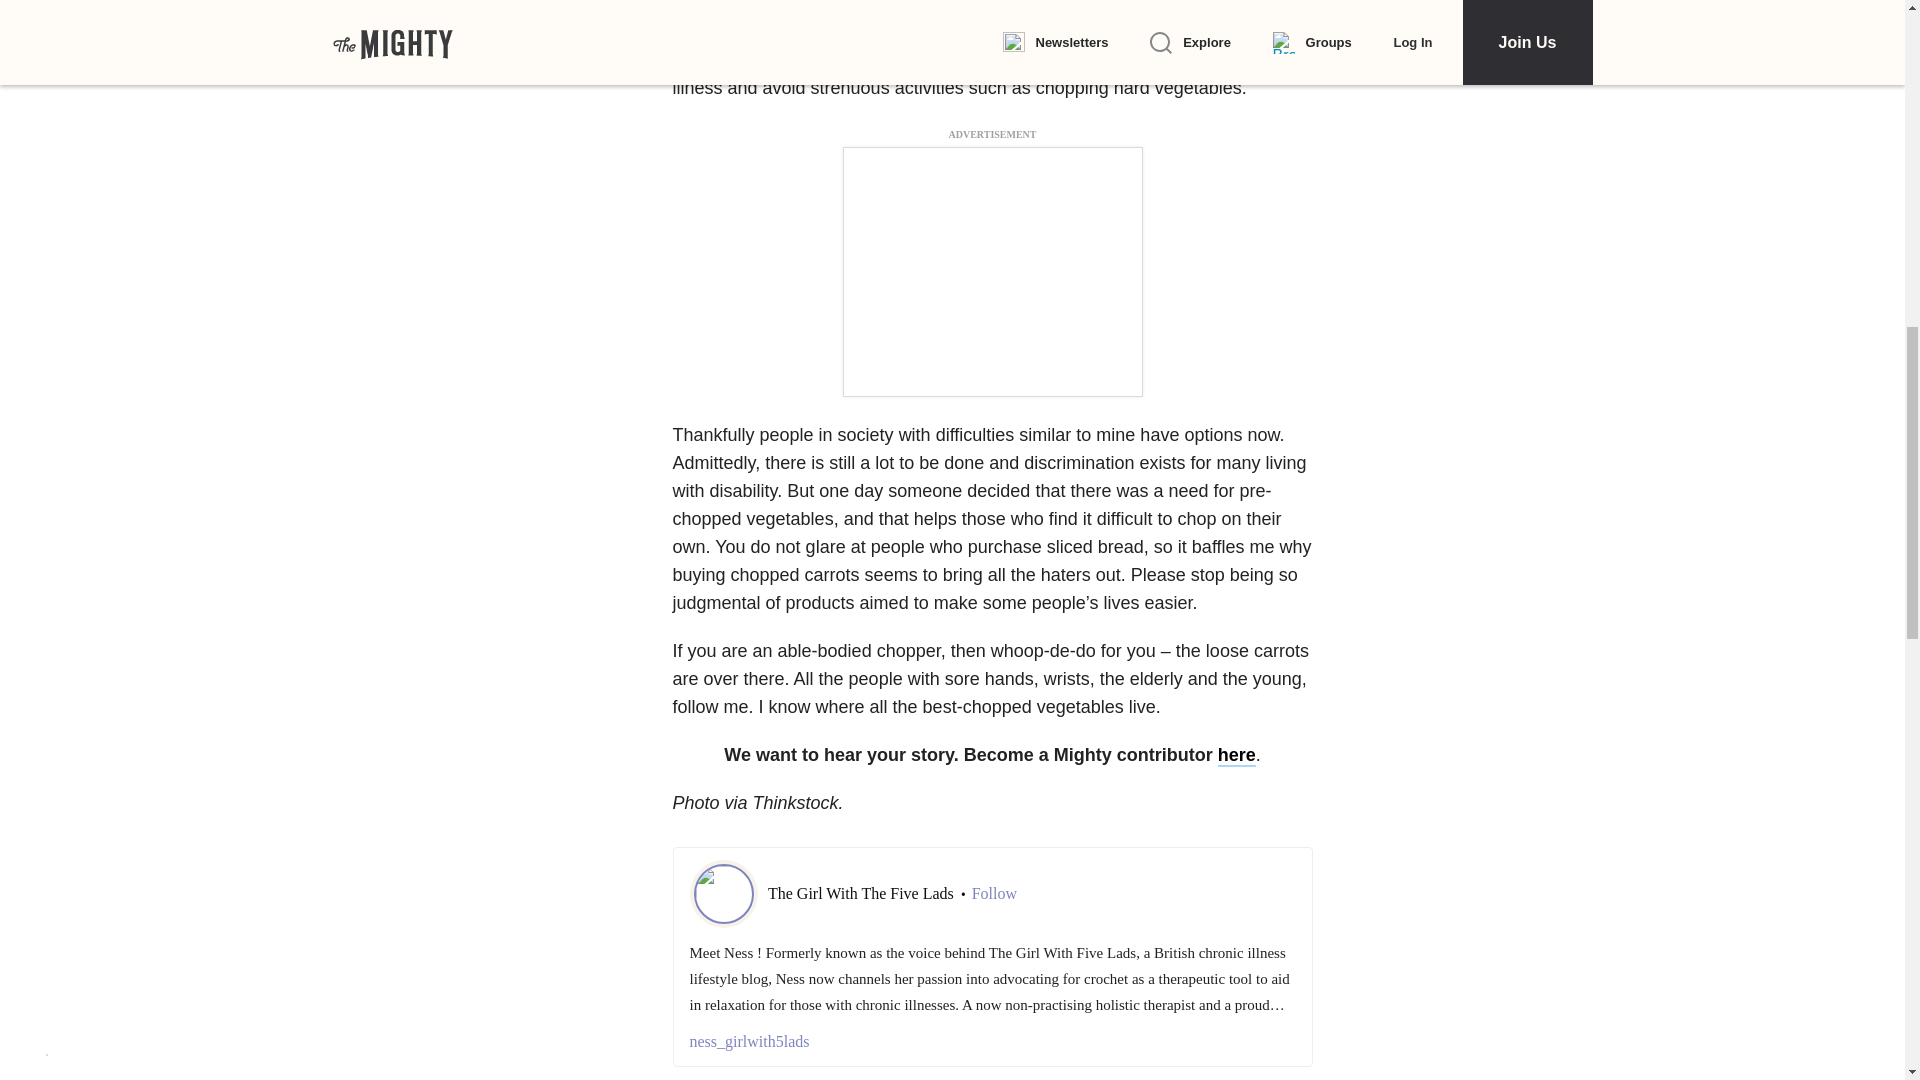 The width and height of the screenshot is (1920, 1080). Describe the element at coordinates (994, 894) in the screenshot. I see `Follow` at that location.